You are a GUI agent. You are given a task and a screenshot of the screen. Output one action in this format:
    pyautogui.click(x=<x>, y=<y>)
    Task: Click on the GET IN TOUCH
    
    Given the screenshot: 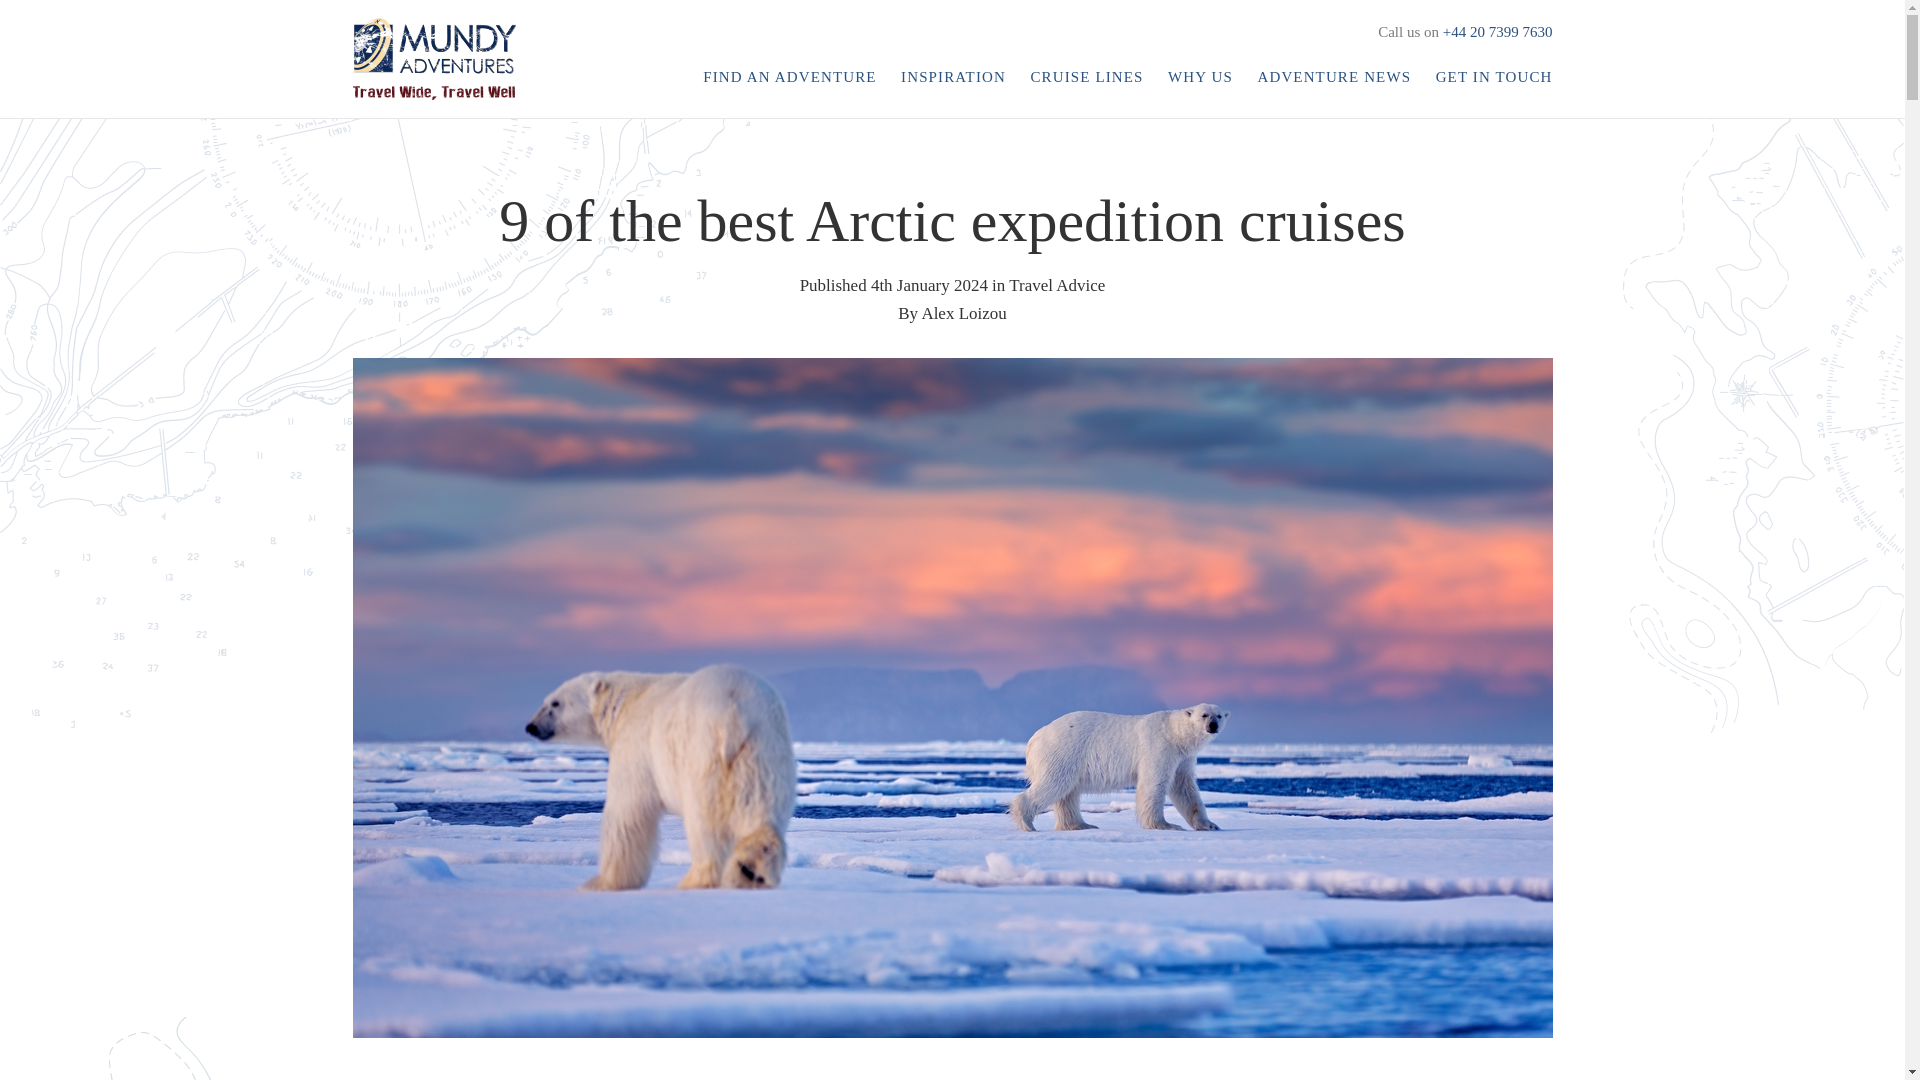 What is the action you would take?
    pyautogui.click(x=1490, y=77)
    